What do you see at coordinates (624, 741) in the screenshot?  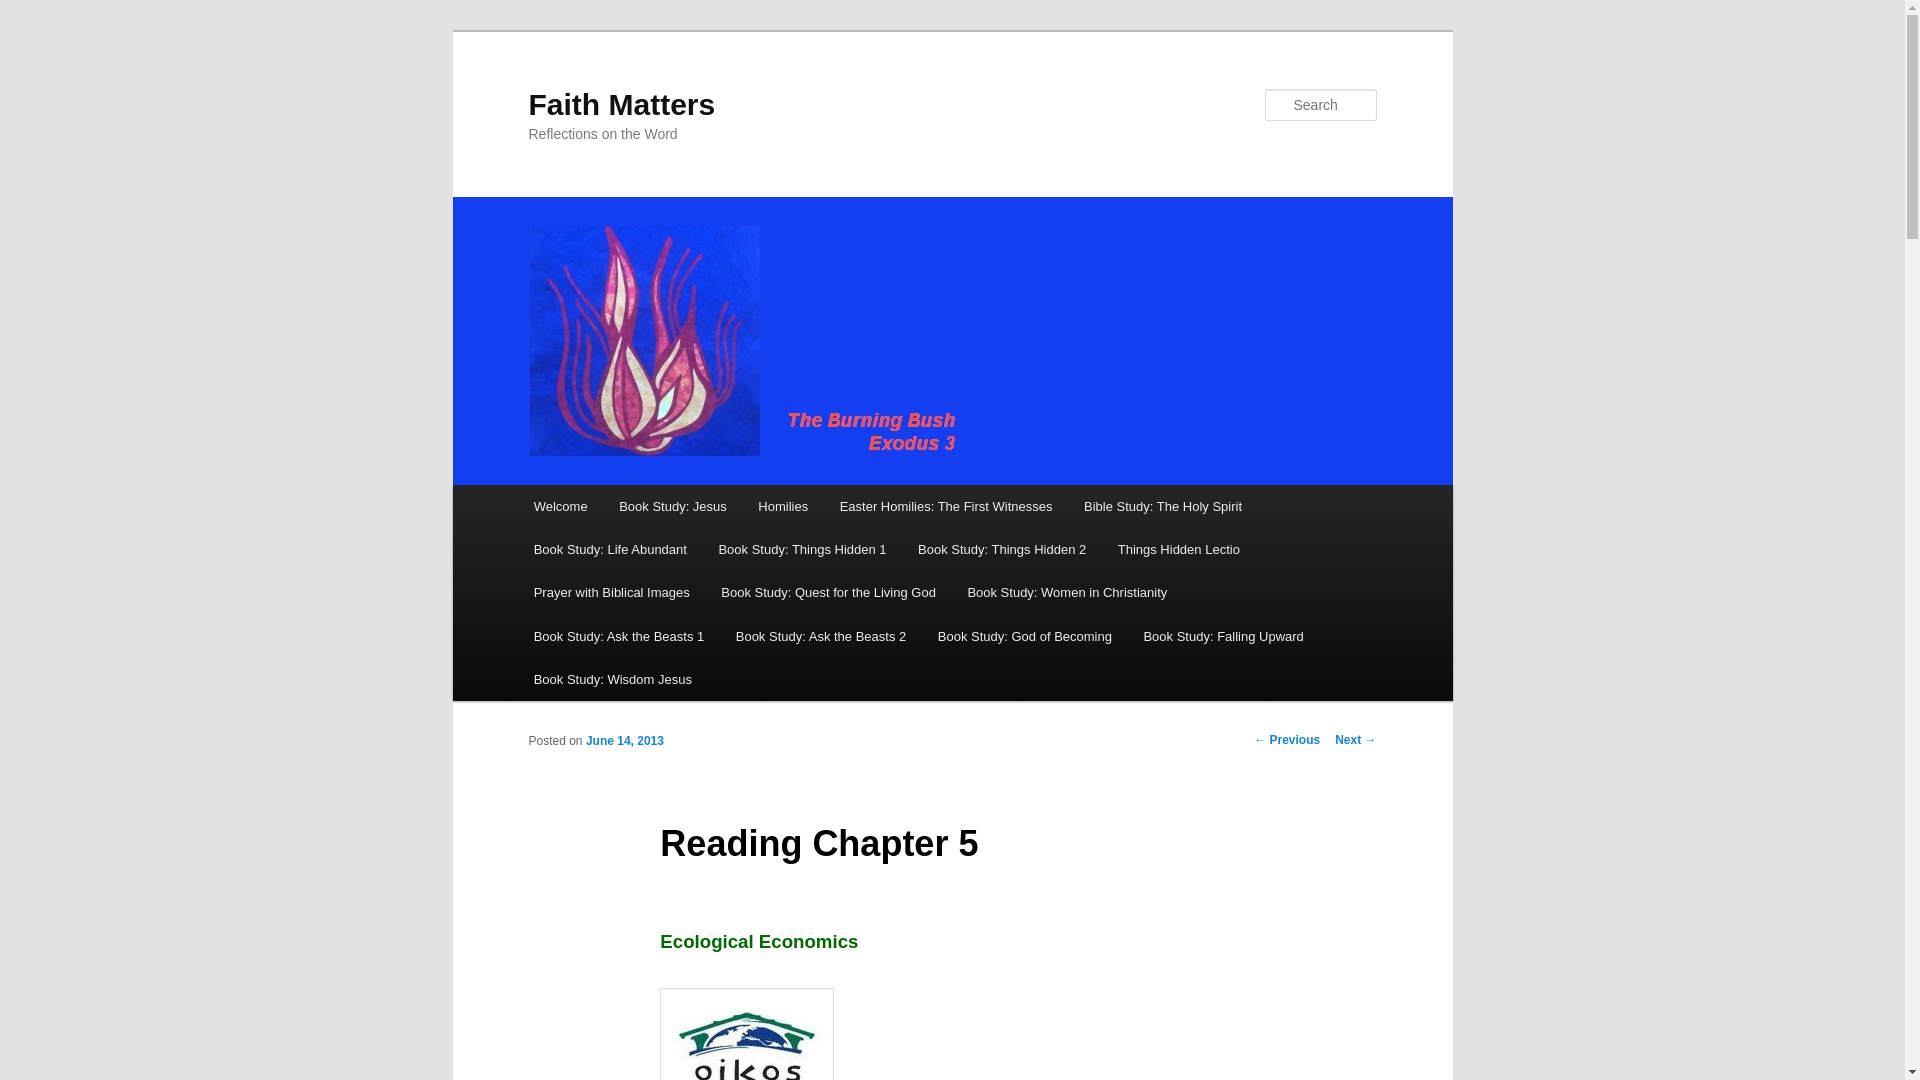 I see `June 14, 2013` at bounding box center [624, 741].